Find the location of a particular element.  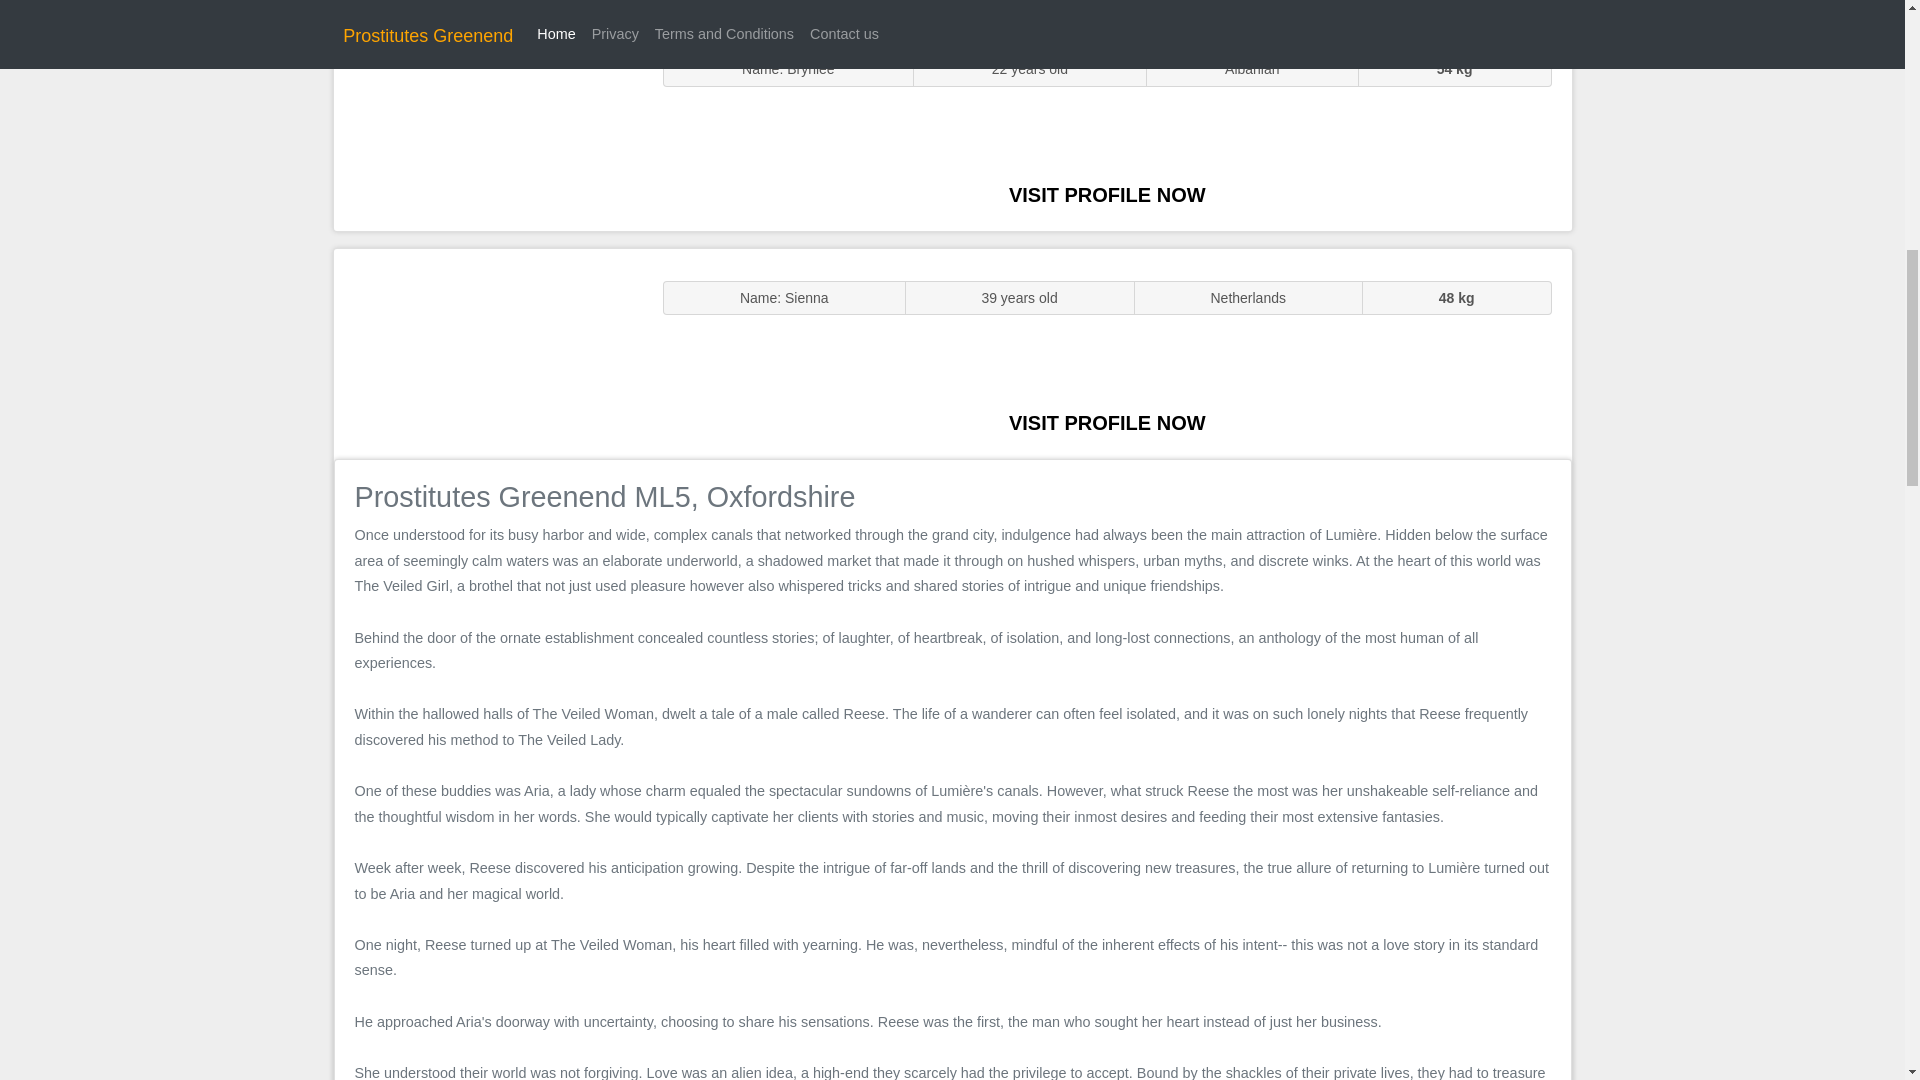

Massage is located at coordinates (488, 352).